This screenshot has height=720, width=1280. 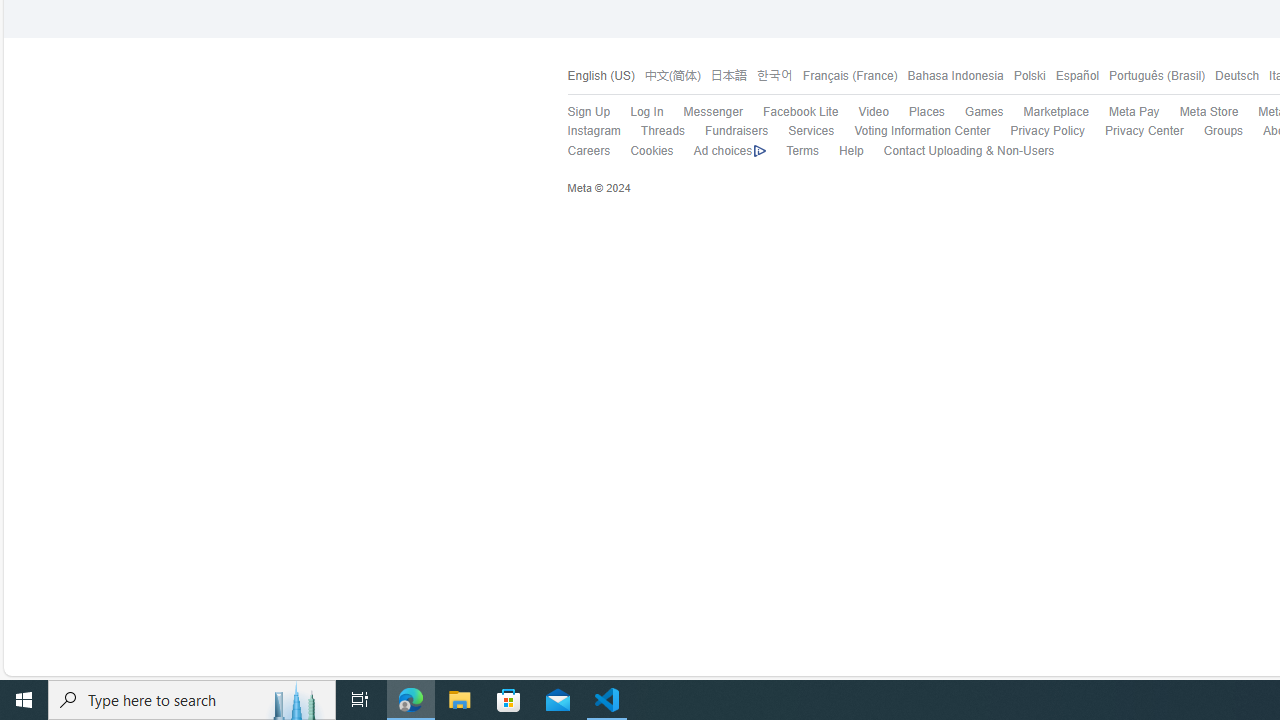 What do you see at coordinates (1224, 130) in the screenshot?
I see `Groups` at bounding box center [1224, 130].